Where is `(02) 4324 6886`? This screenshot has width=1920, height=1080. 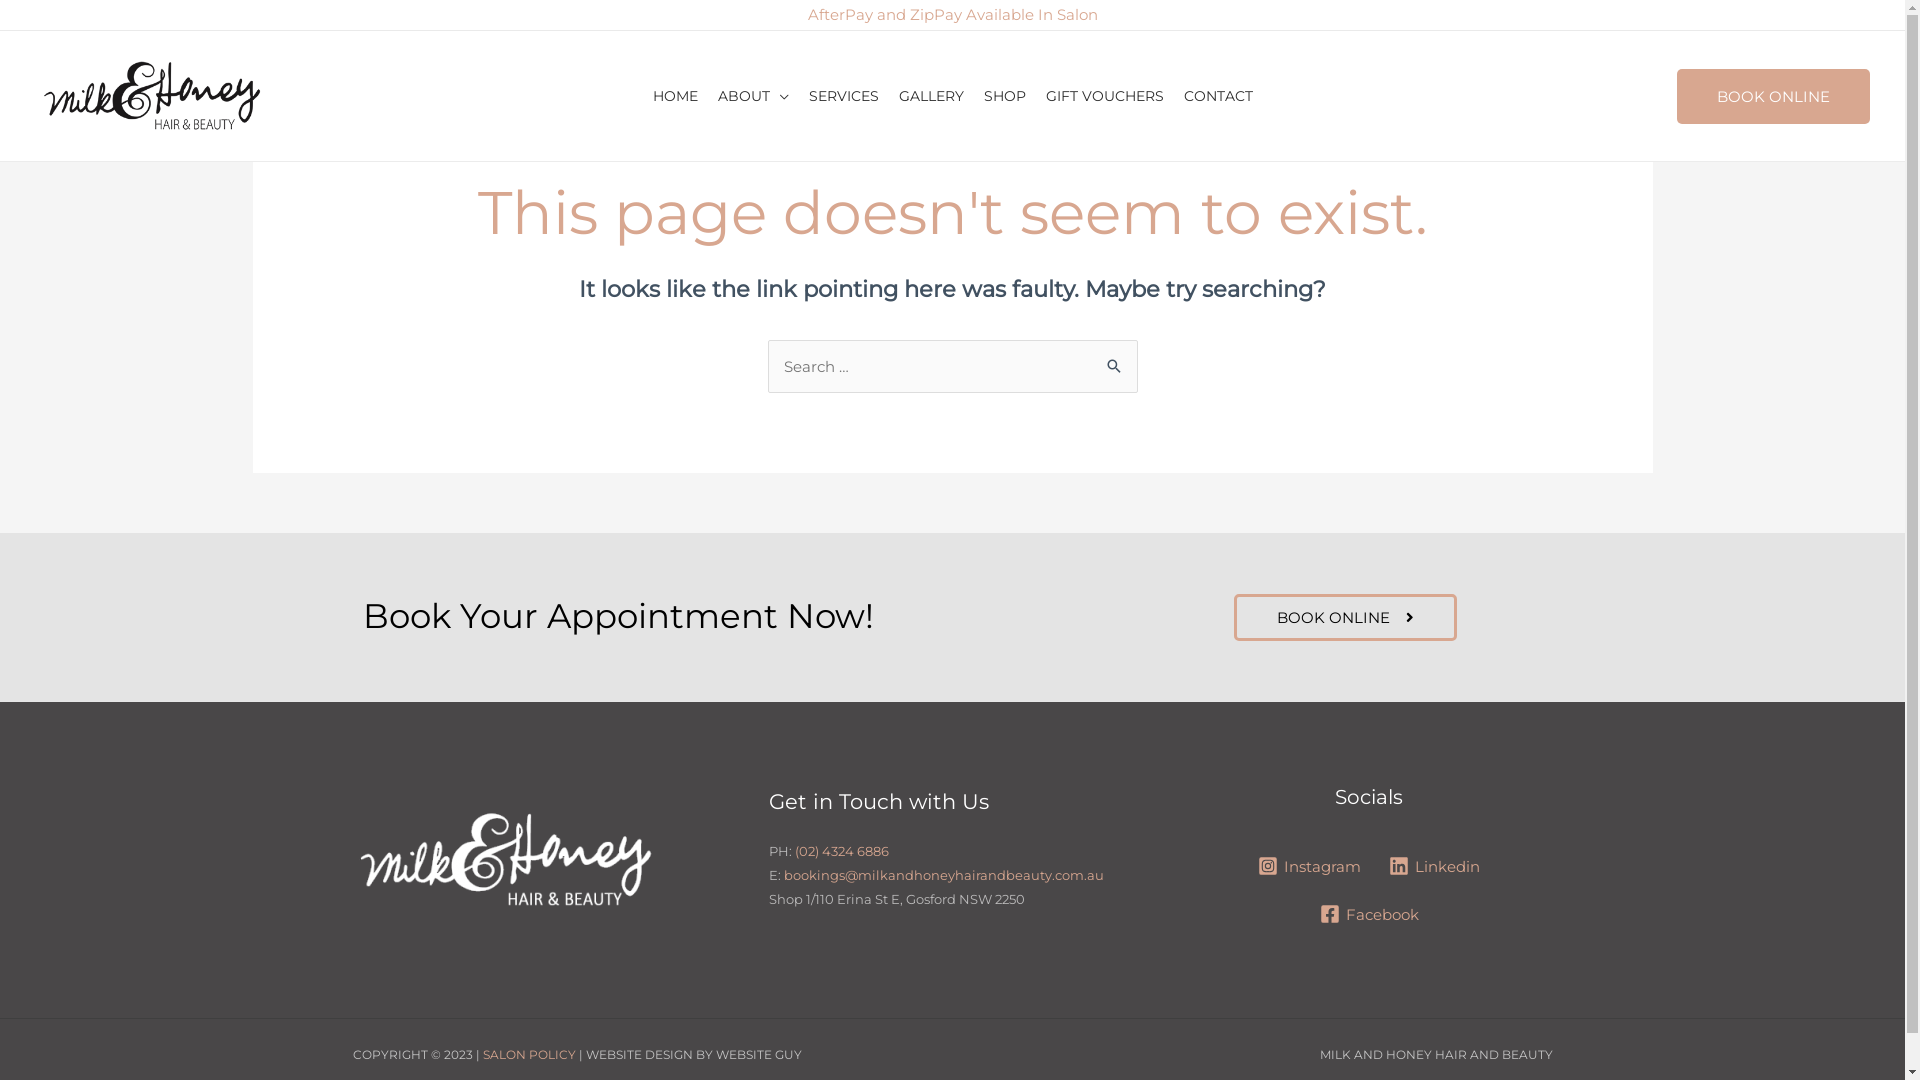 (02) 4324 6886 is located at coordinates (842, 851).